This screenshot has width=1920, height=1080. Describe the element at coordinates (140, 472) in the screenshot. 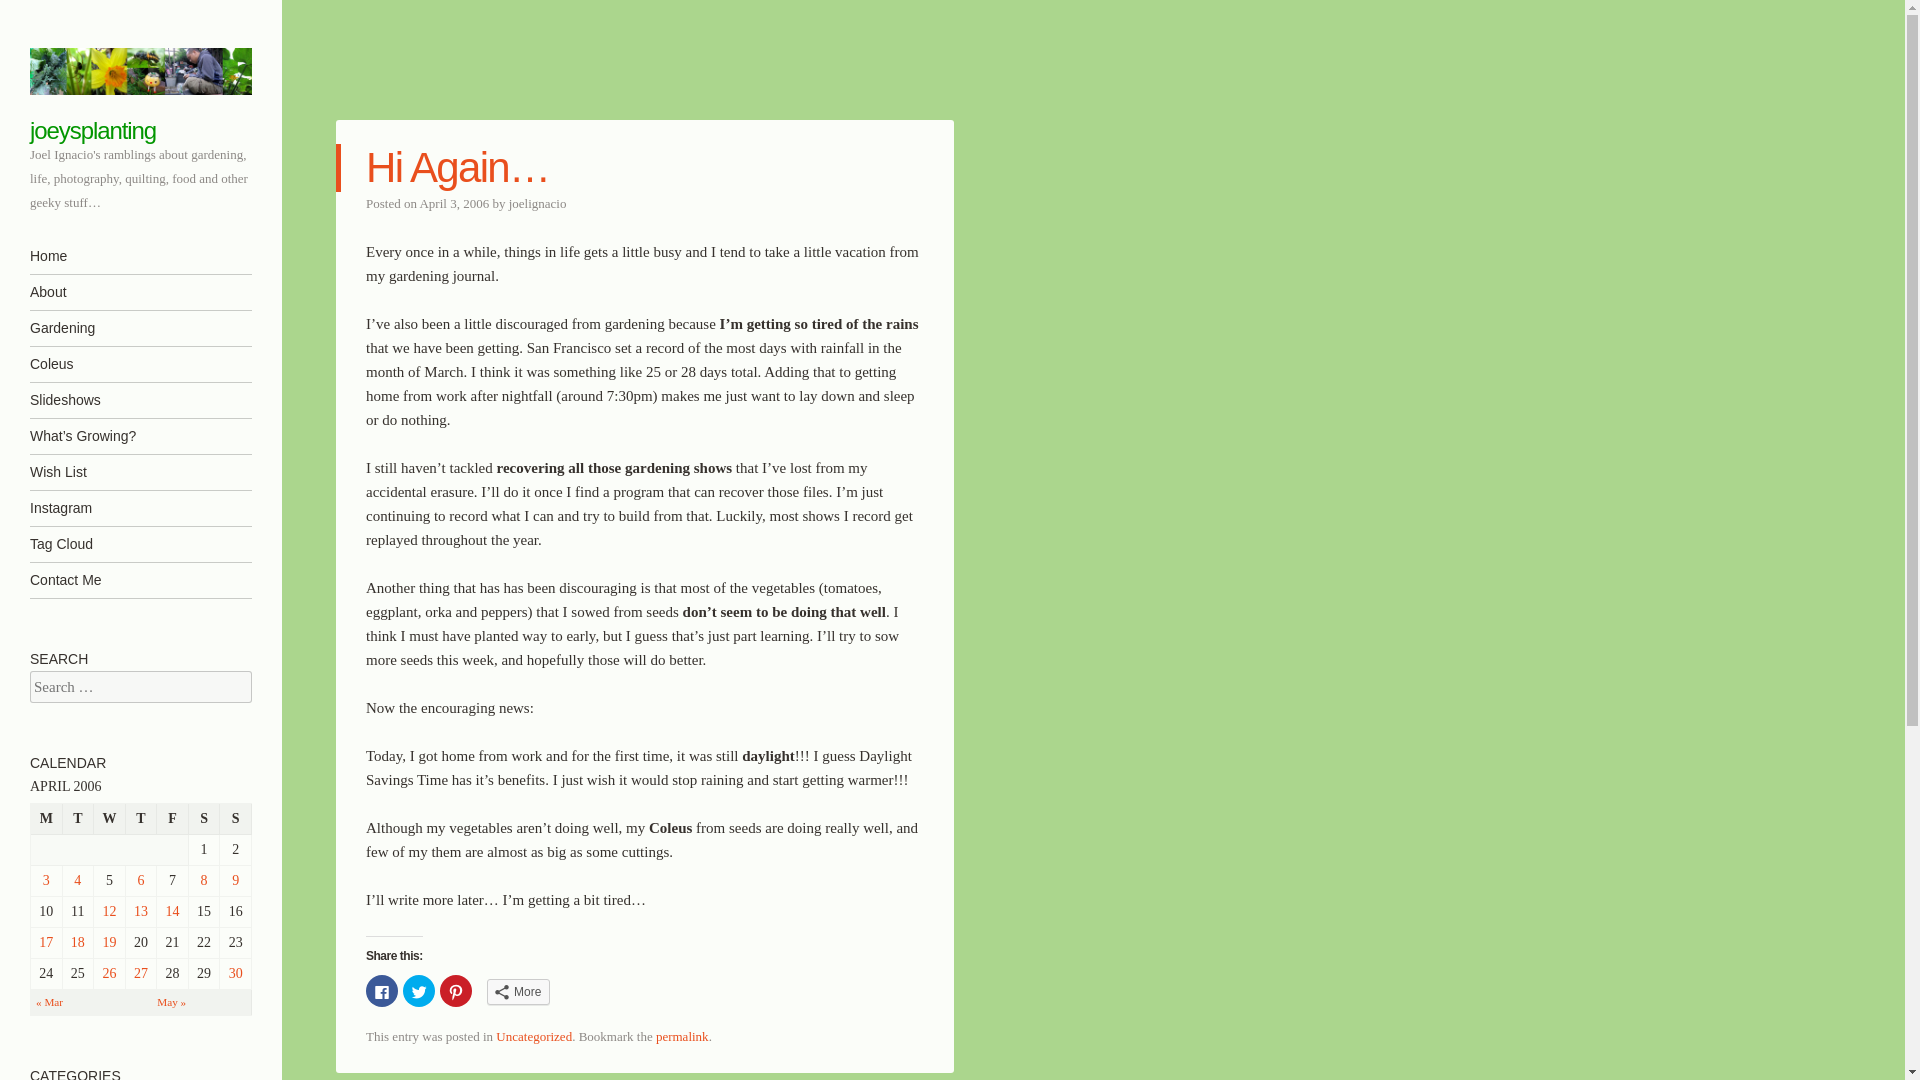

I see `Wish List` at that location.